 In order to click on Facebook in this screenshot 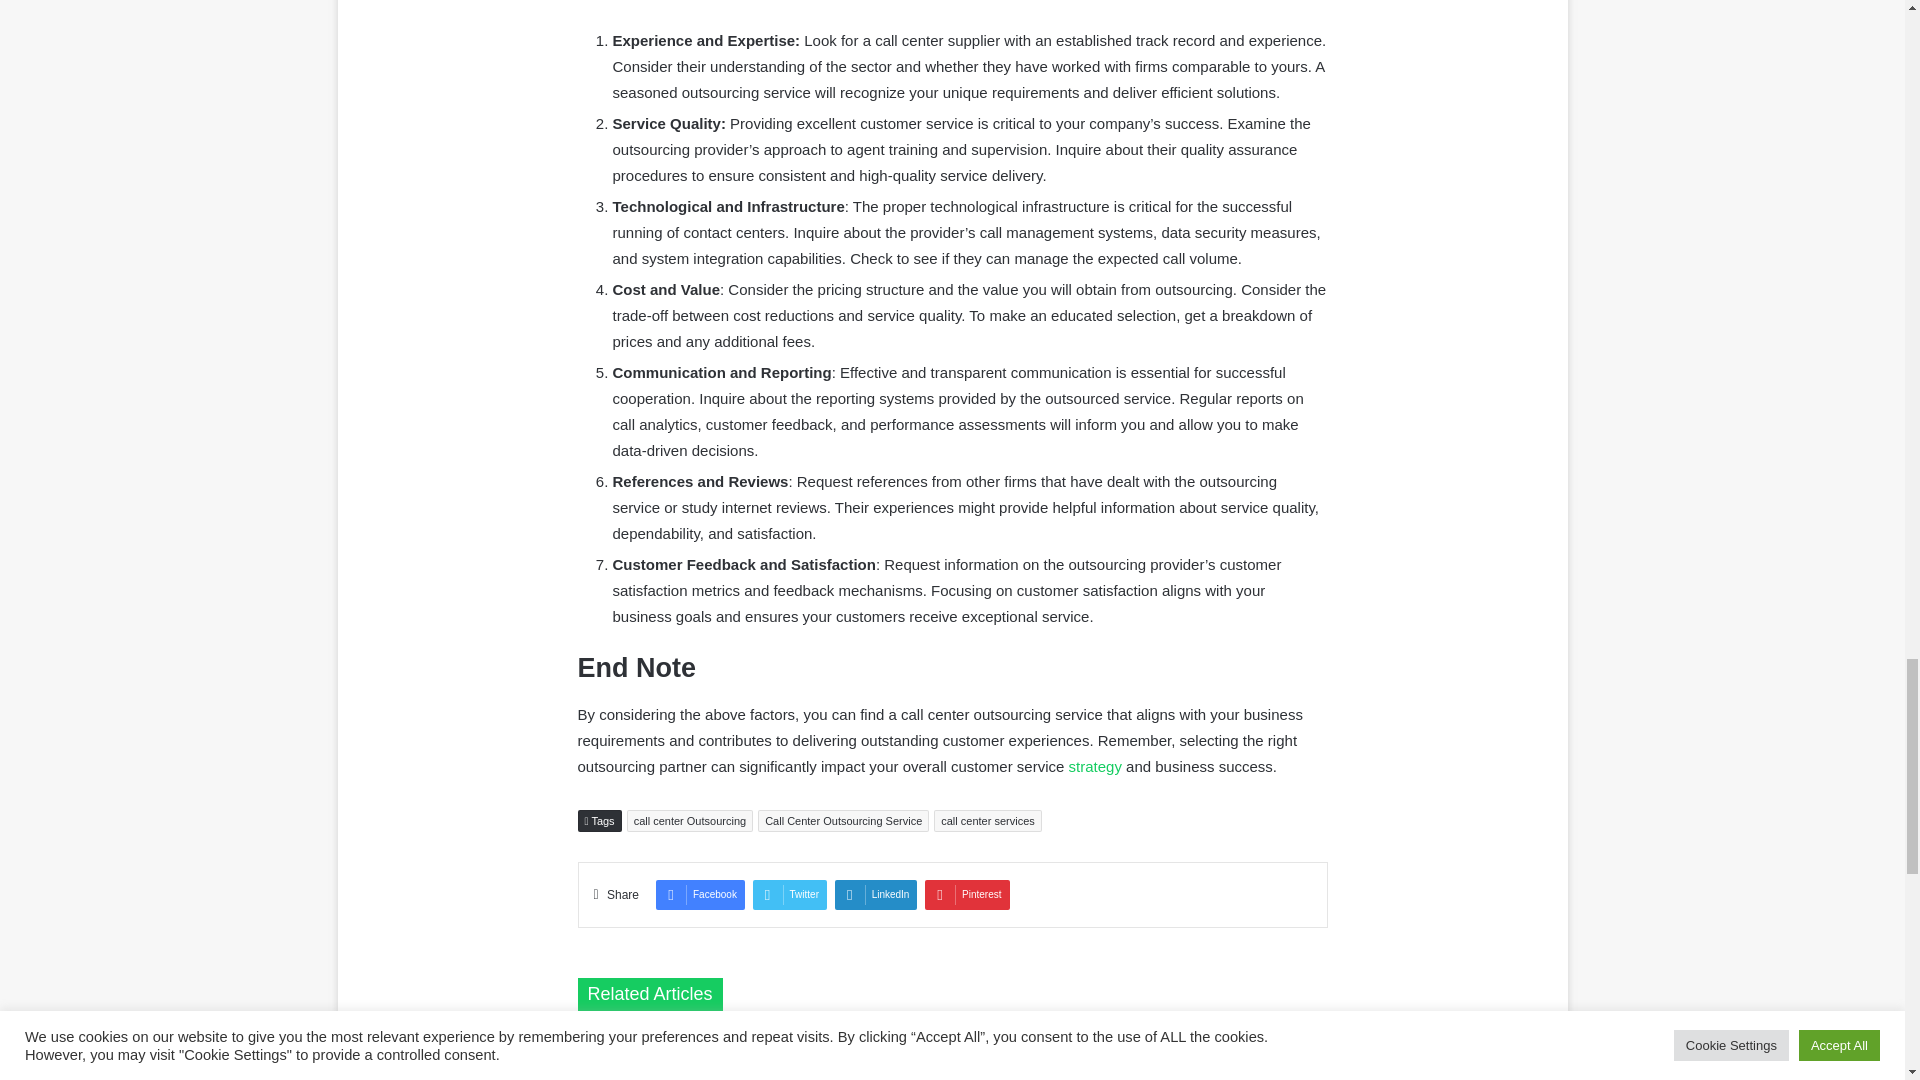, I will do `click(700, 895)`.